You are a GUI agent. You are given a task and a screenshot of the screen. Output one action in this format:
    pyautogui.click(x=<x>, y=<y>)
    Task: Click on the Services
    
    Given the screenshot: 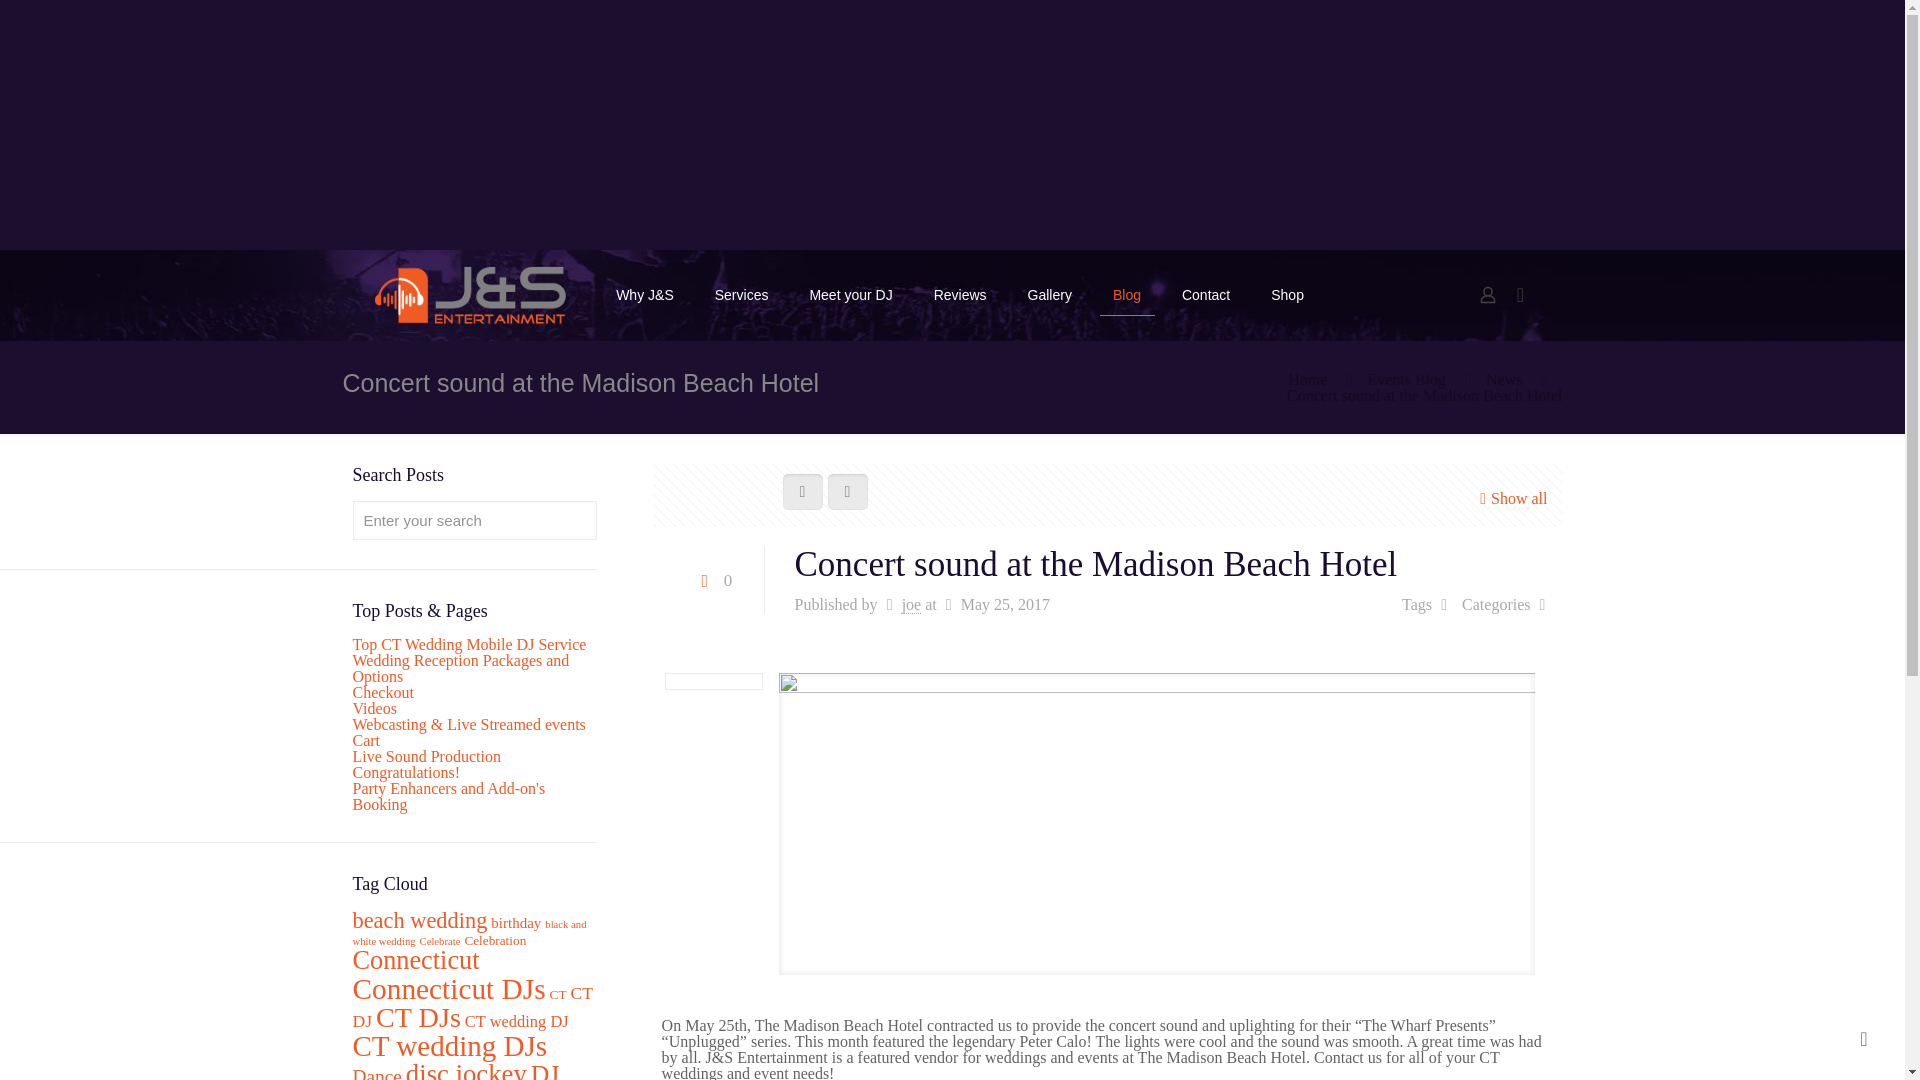 What is the action you would take?
    pyautogui.click(x=742, y=294)
    